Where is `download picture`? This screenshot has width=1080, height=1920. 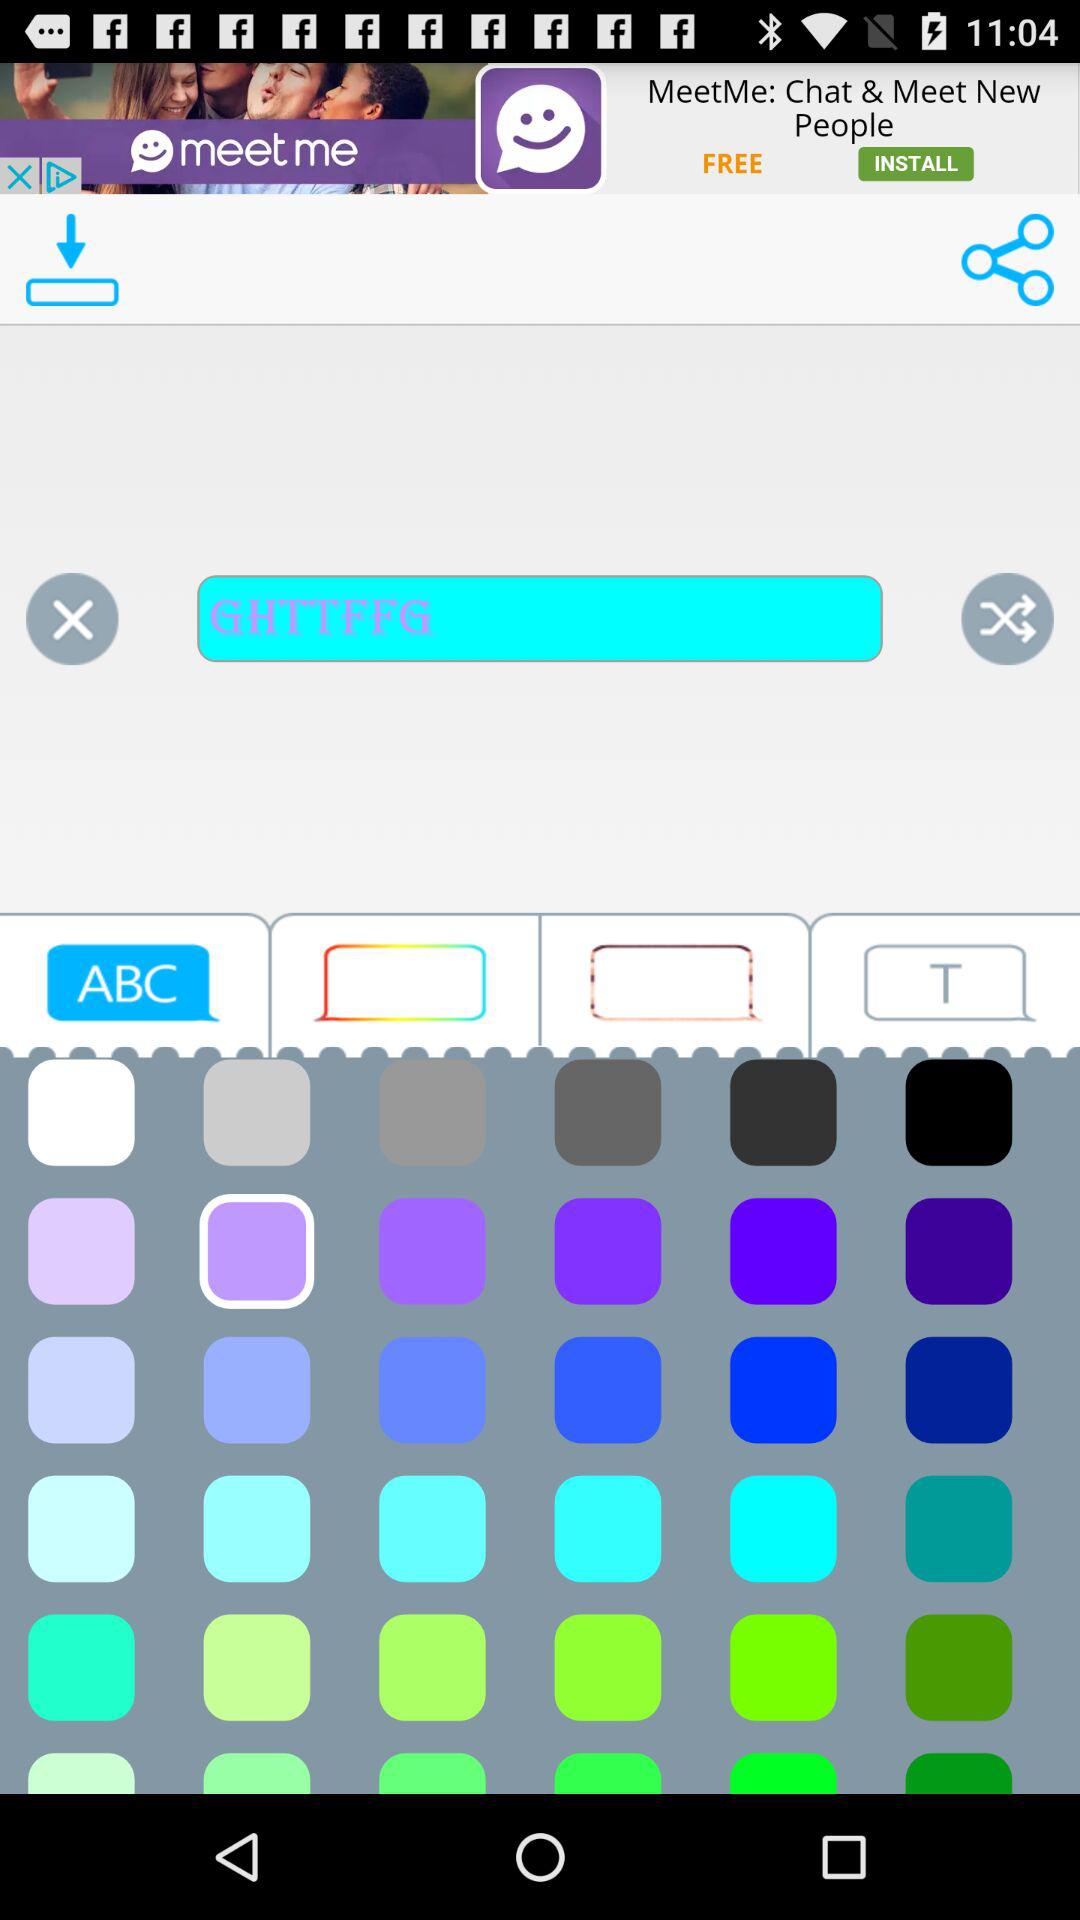
download picture is located at coordinates (72, 260).